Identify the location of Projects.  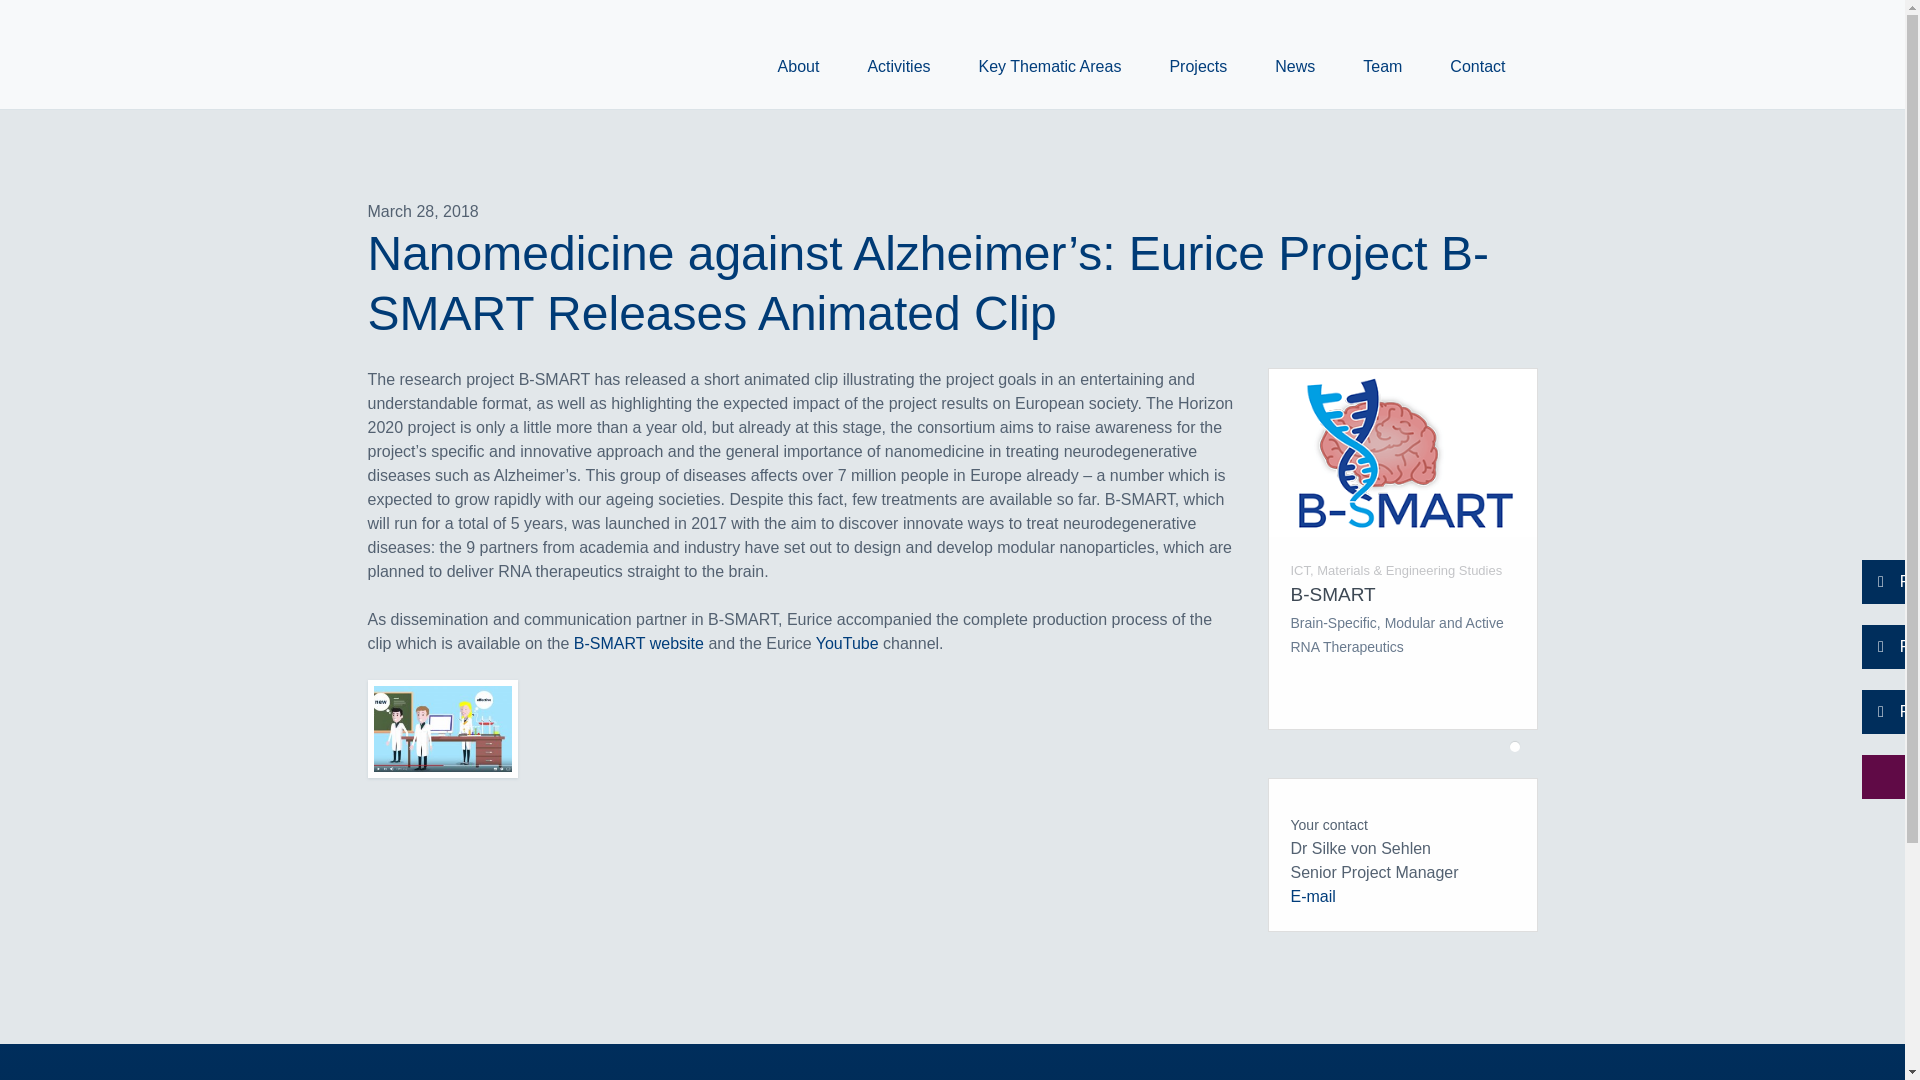
(1198, 66).